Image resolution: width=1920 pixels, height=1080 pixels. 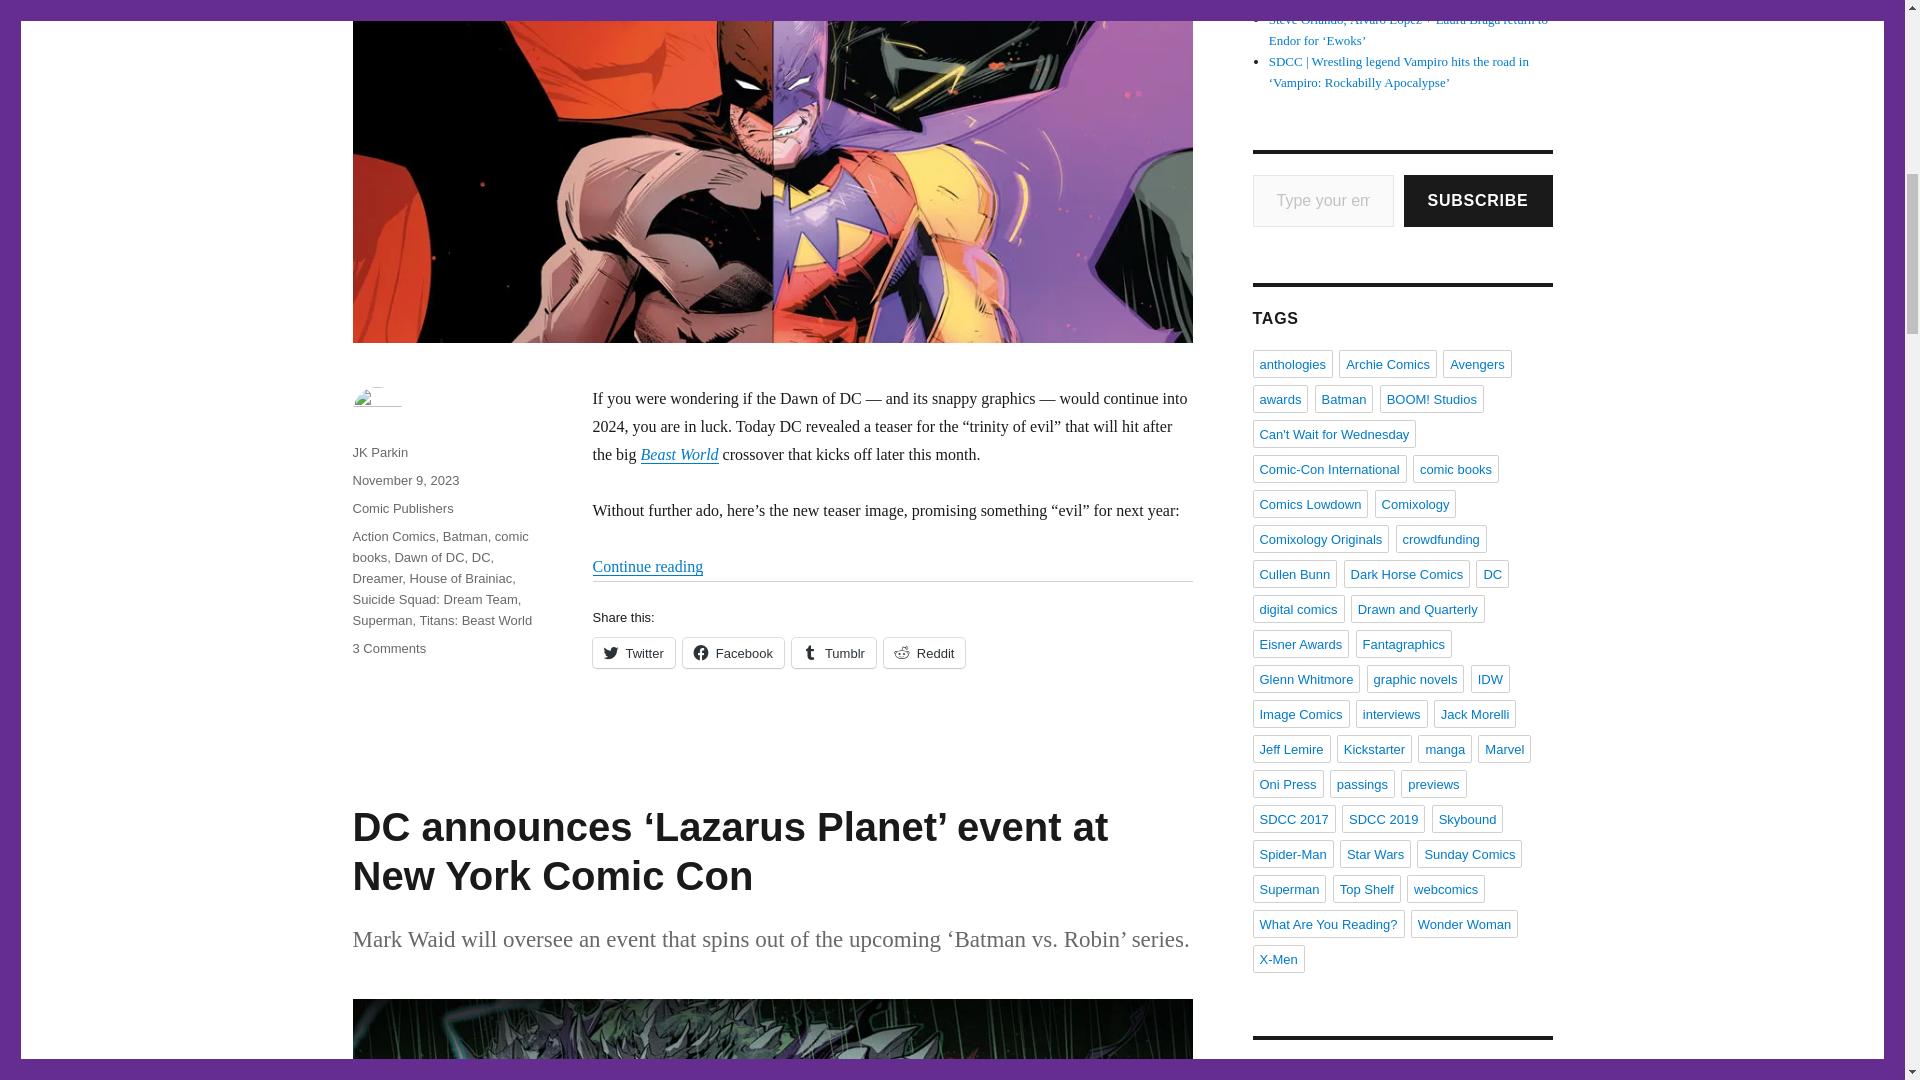 What do you see at coordinates (461, 578) in the screenshot?
I see `House of Brainiac` at bounding box center [461, 578].